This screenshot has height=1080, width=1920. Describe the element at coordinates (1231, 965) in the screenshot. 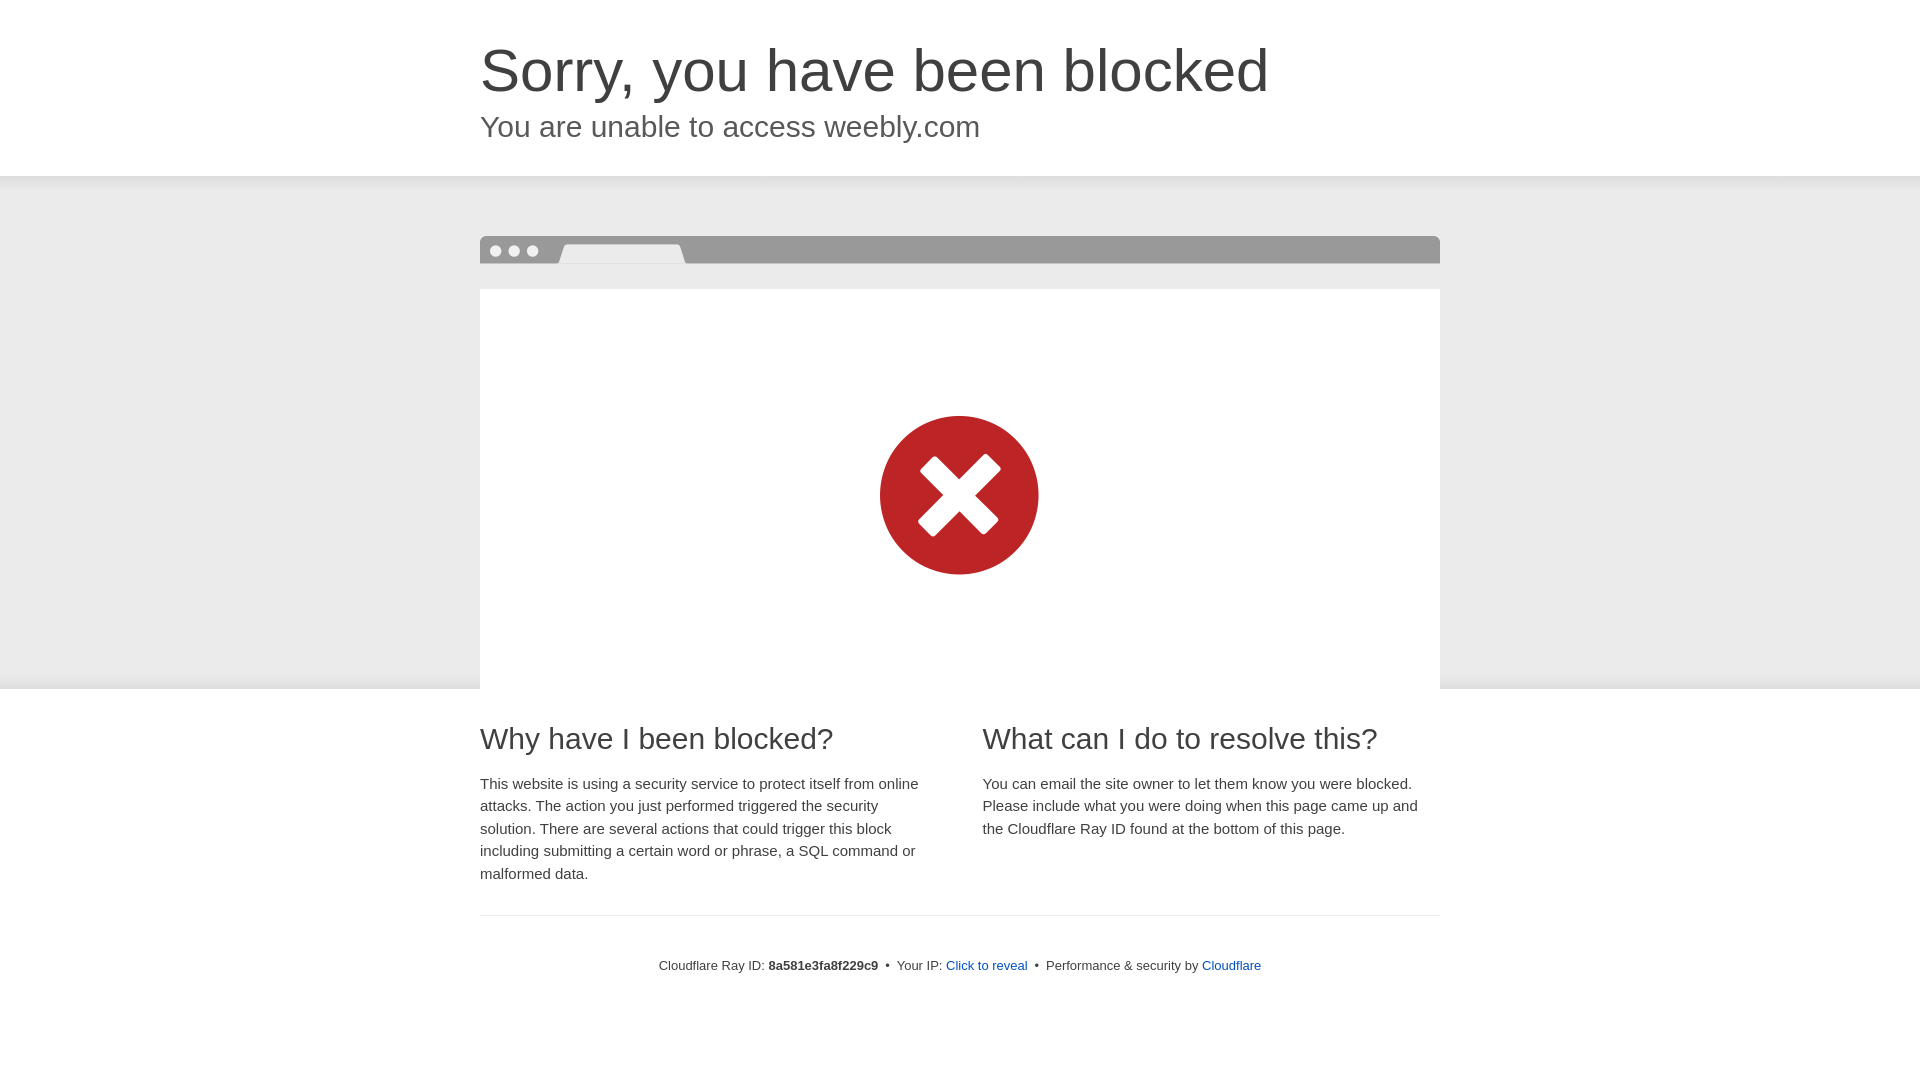

I see `Cloudflare` at that location.